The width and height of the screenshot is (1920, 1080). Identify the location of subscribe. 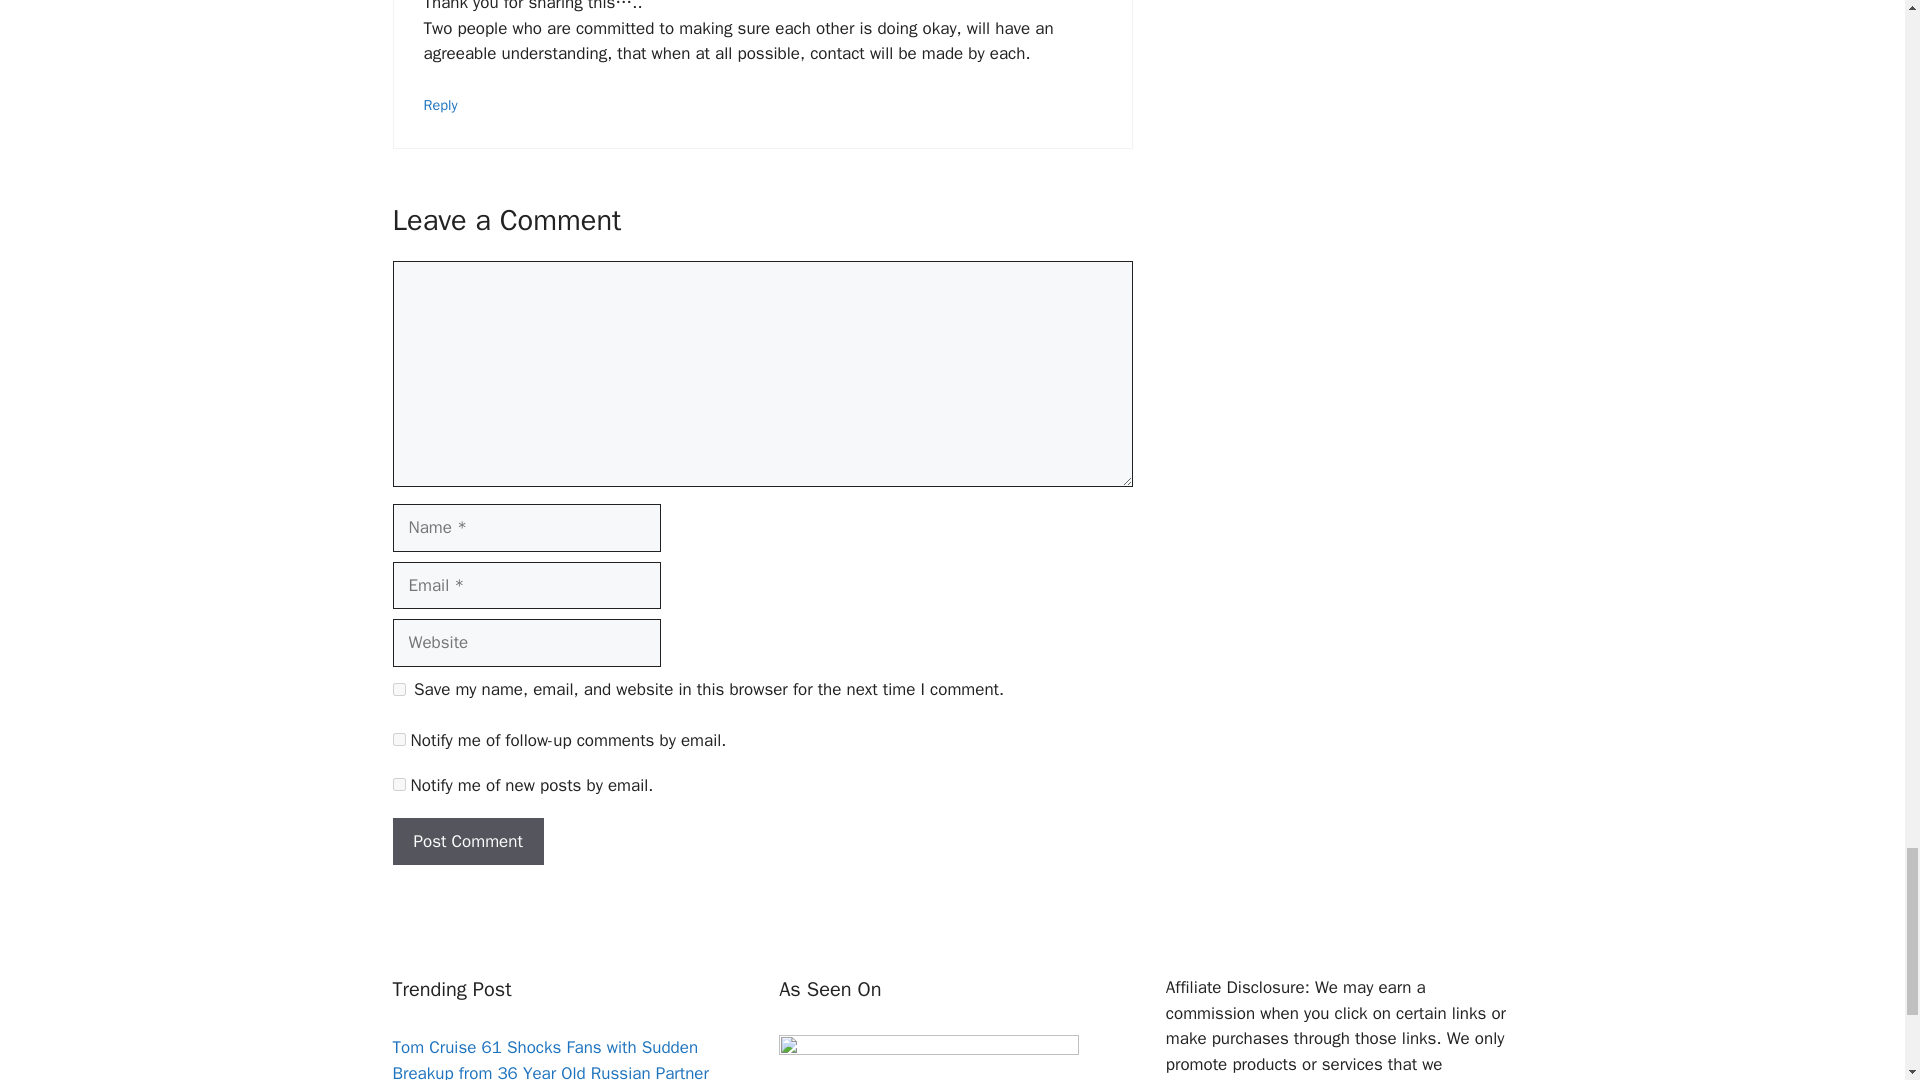
(398, 740).